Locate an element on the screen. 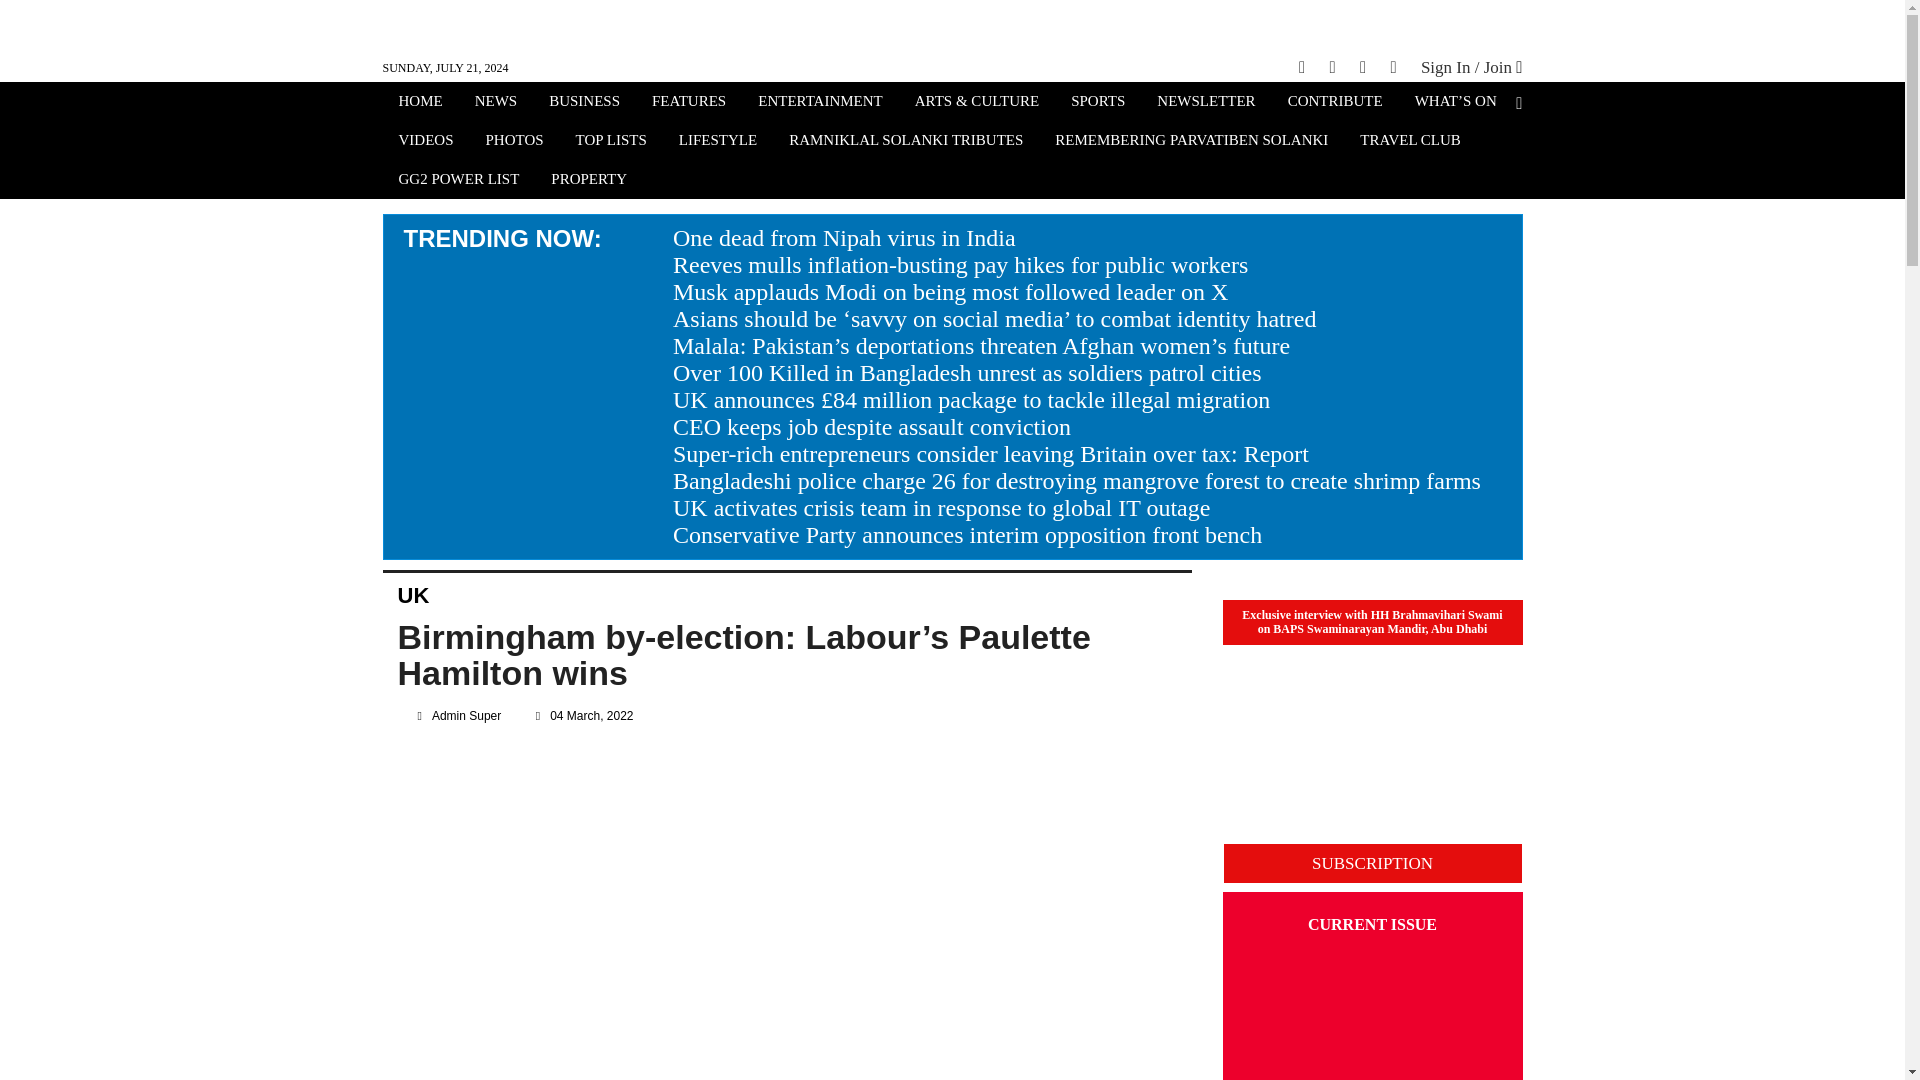 This screenshot has width=1920, height=1080. RAMNIKLAL SOLANKI TRIBUTES is located at coordinates (906, 142).